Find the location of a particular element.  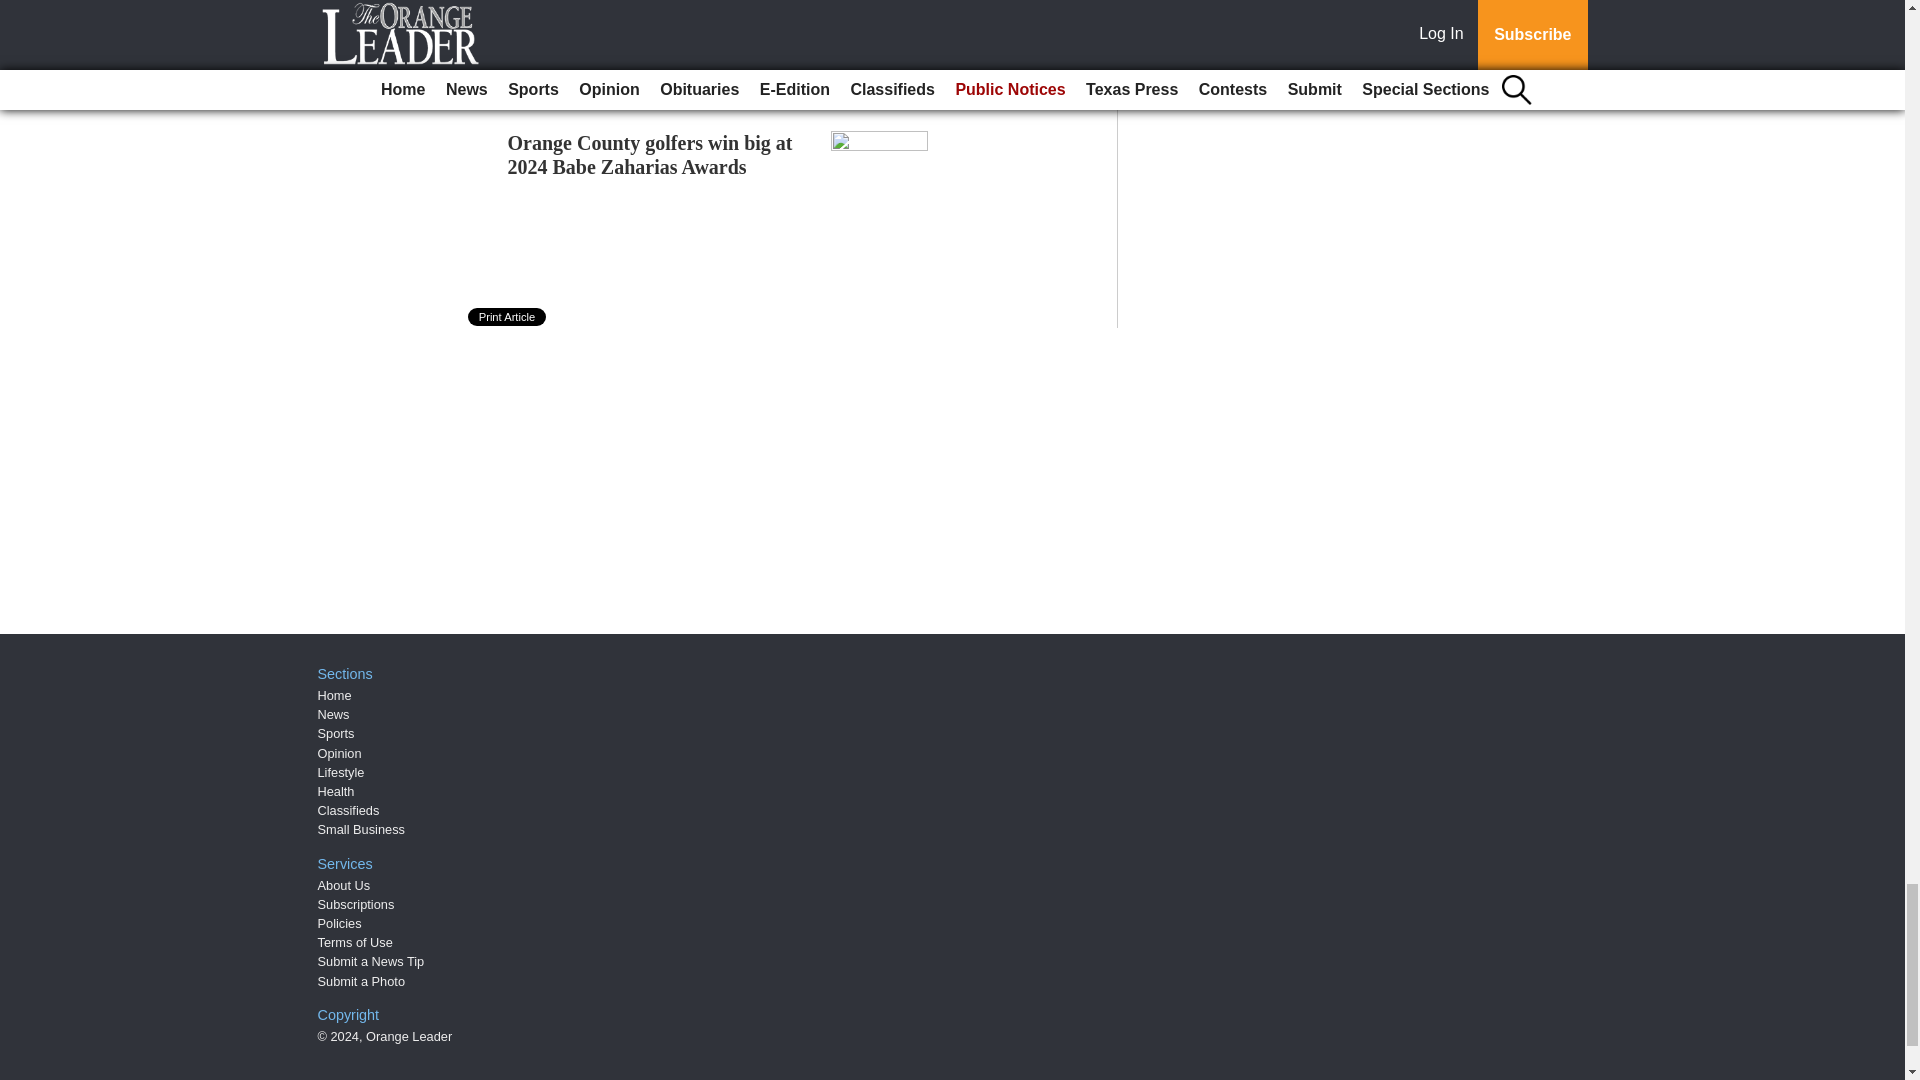

News is located at coordinates (334, 714).